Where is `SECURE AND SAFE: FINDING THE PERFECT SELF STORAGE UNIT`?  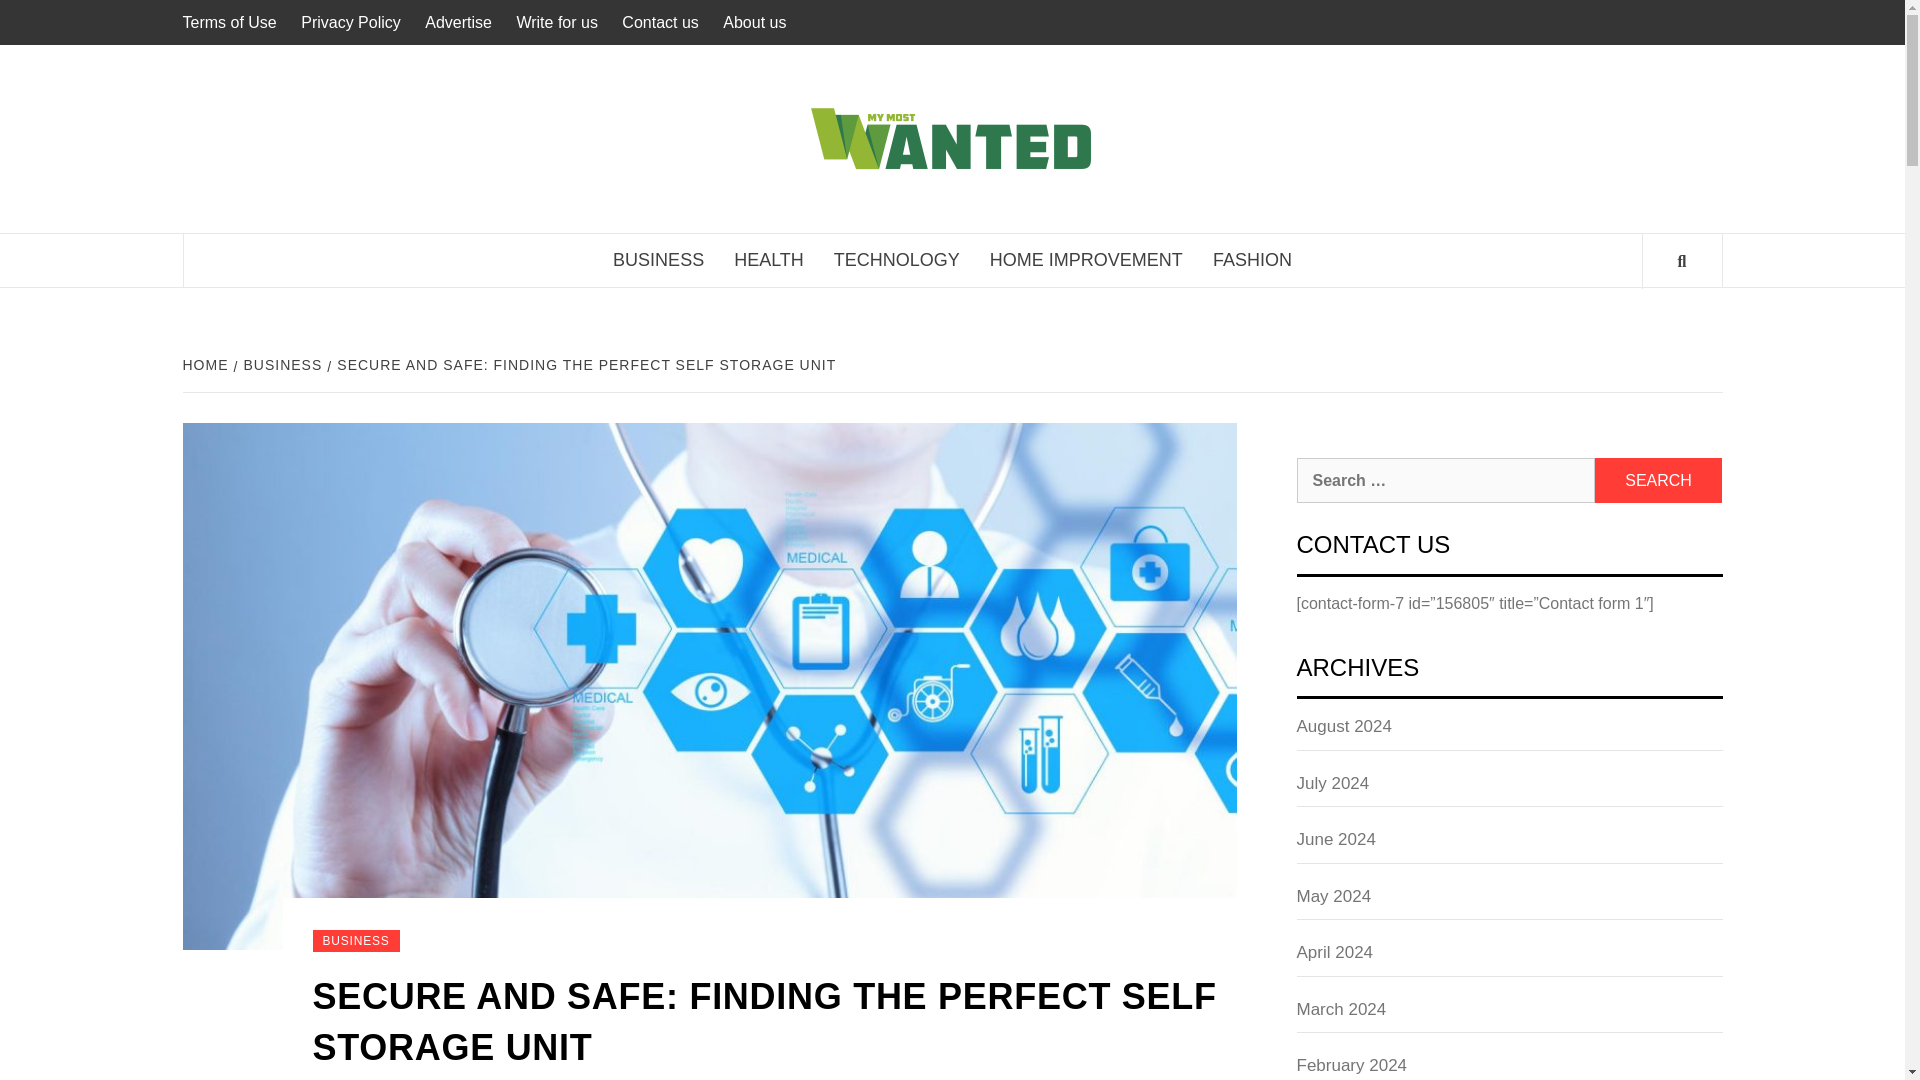 SECURE AND SAFE: FINDING THE PERFECT SELF STORAGE UNIT is located at coordinates (583, 364).